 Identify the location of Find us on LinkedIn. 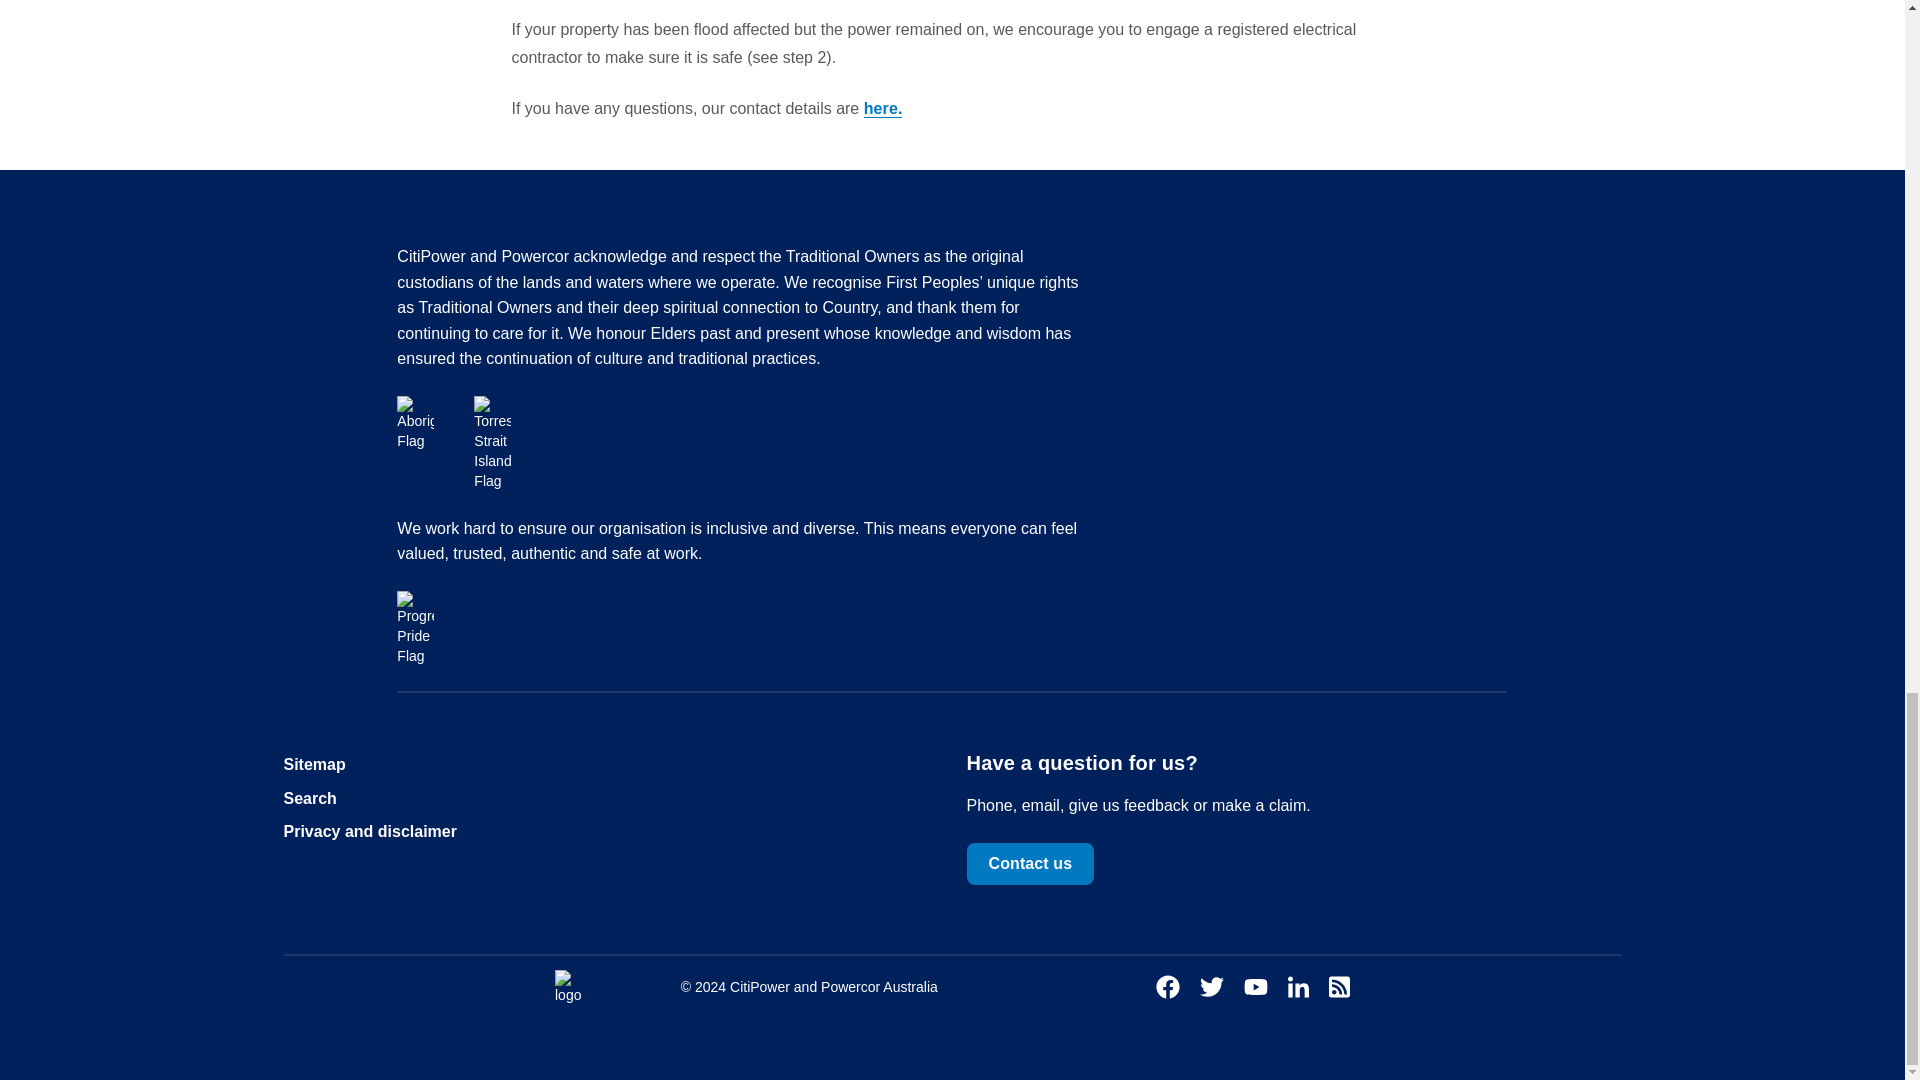
(1298, 988).